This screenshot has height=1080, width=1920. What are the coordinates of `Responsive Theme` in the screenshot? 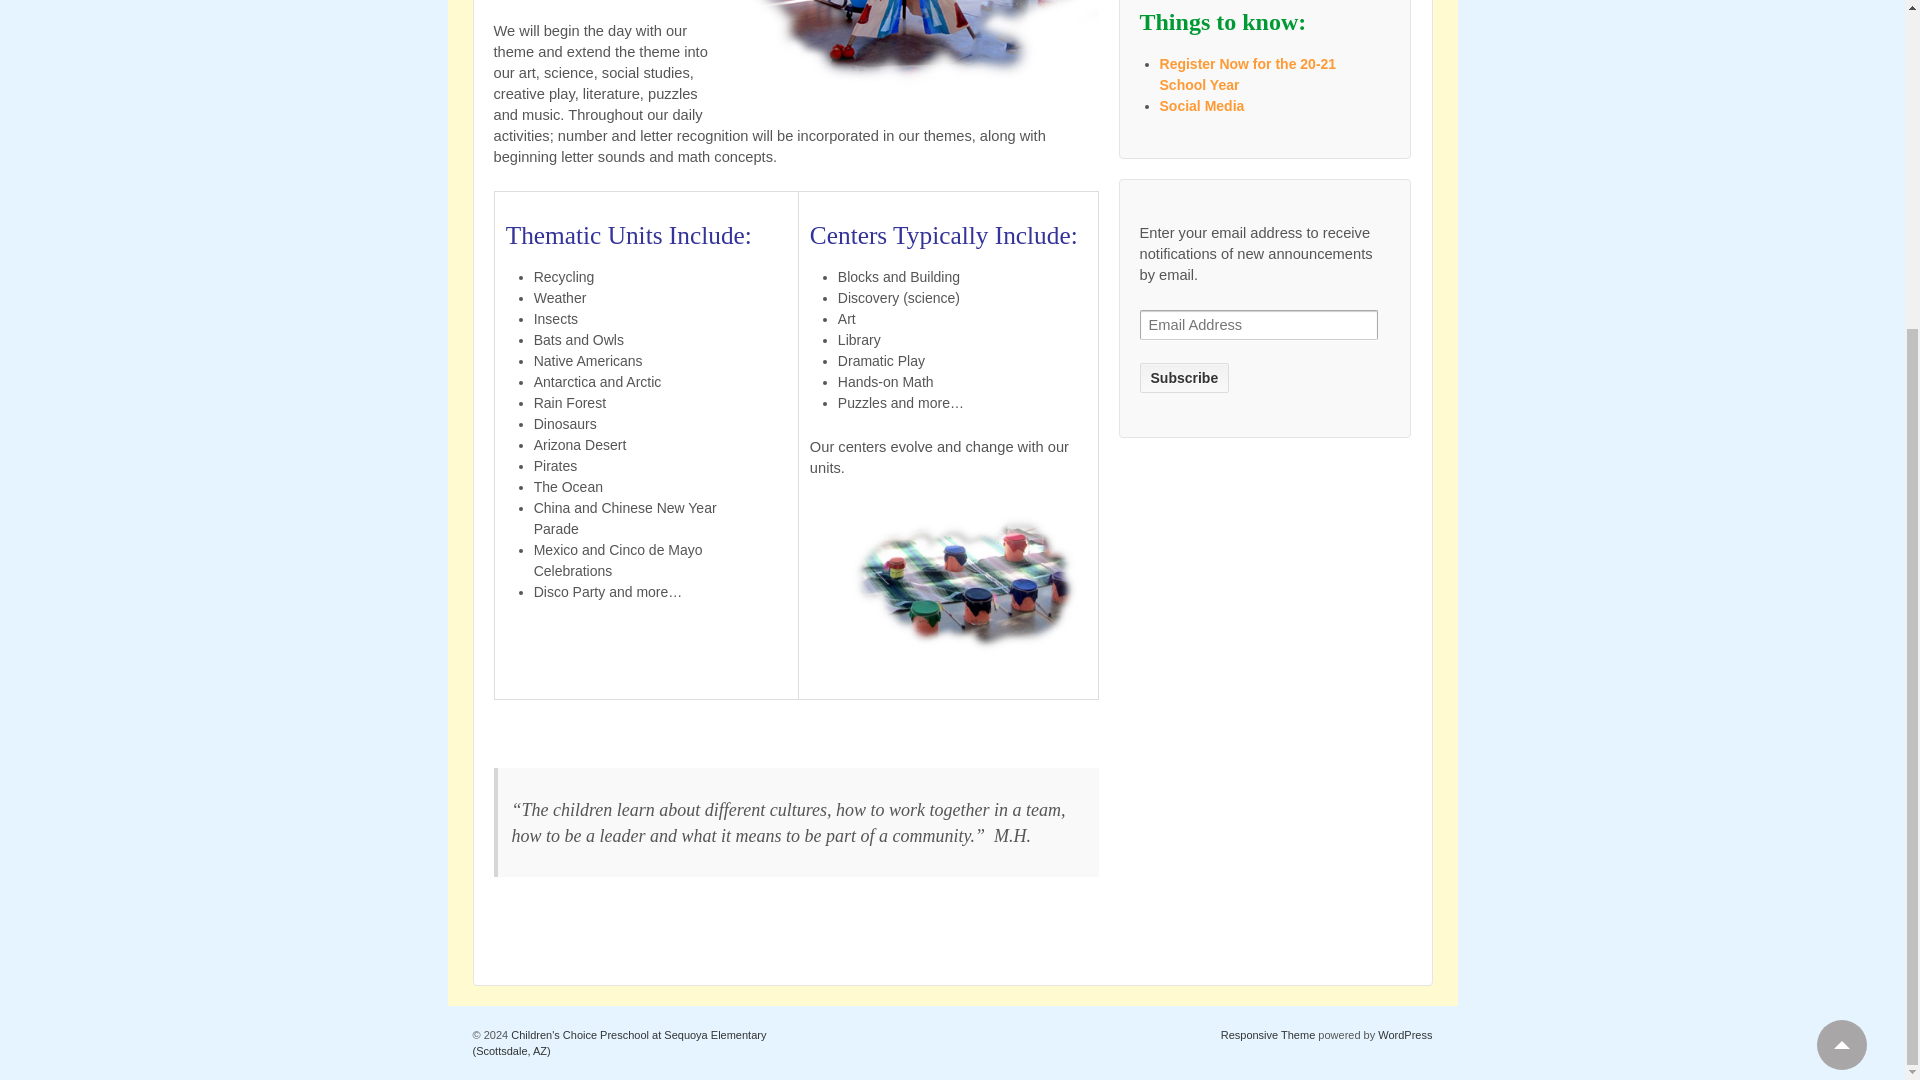 It's located at (1268, 1035).